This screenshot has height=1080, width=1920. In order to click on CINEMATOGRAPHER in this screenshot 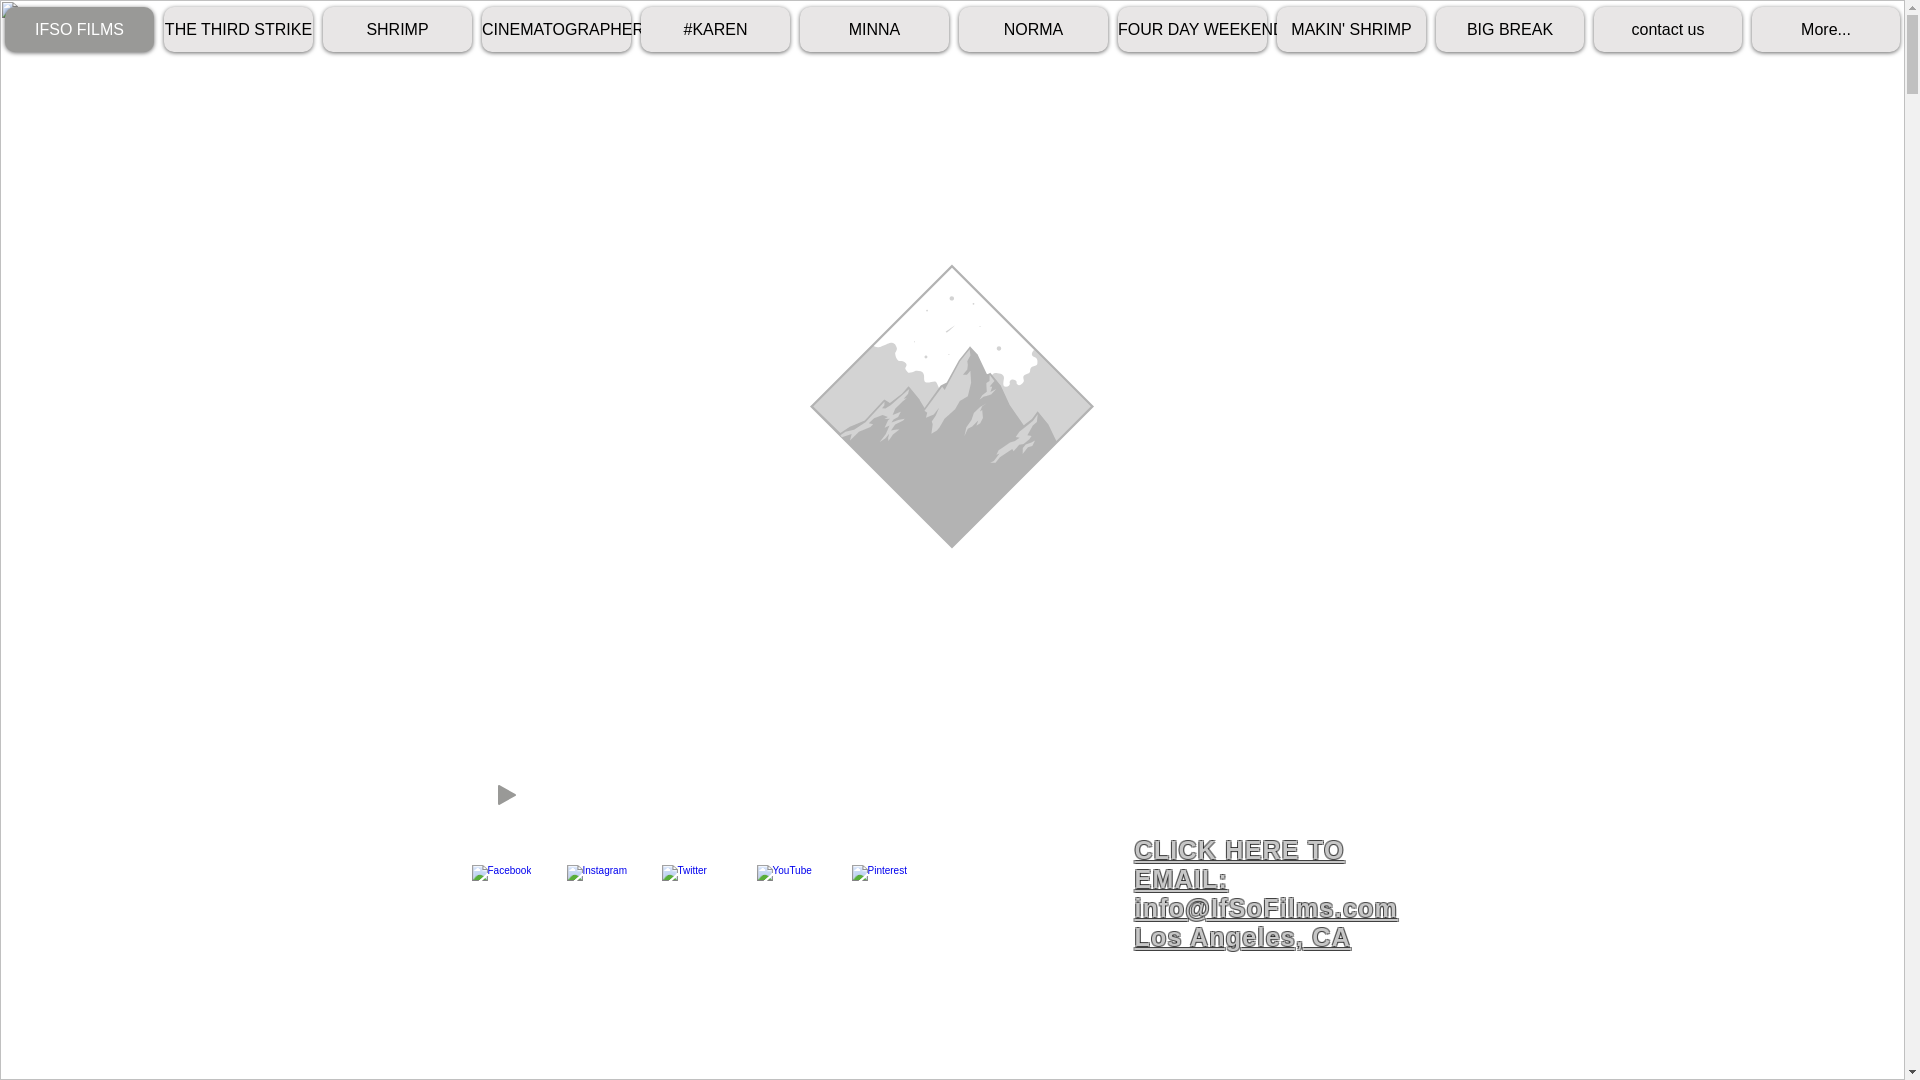, I will do `click(556, 28)`.